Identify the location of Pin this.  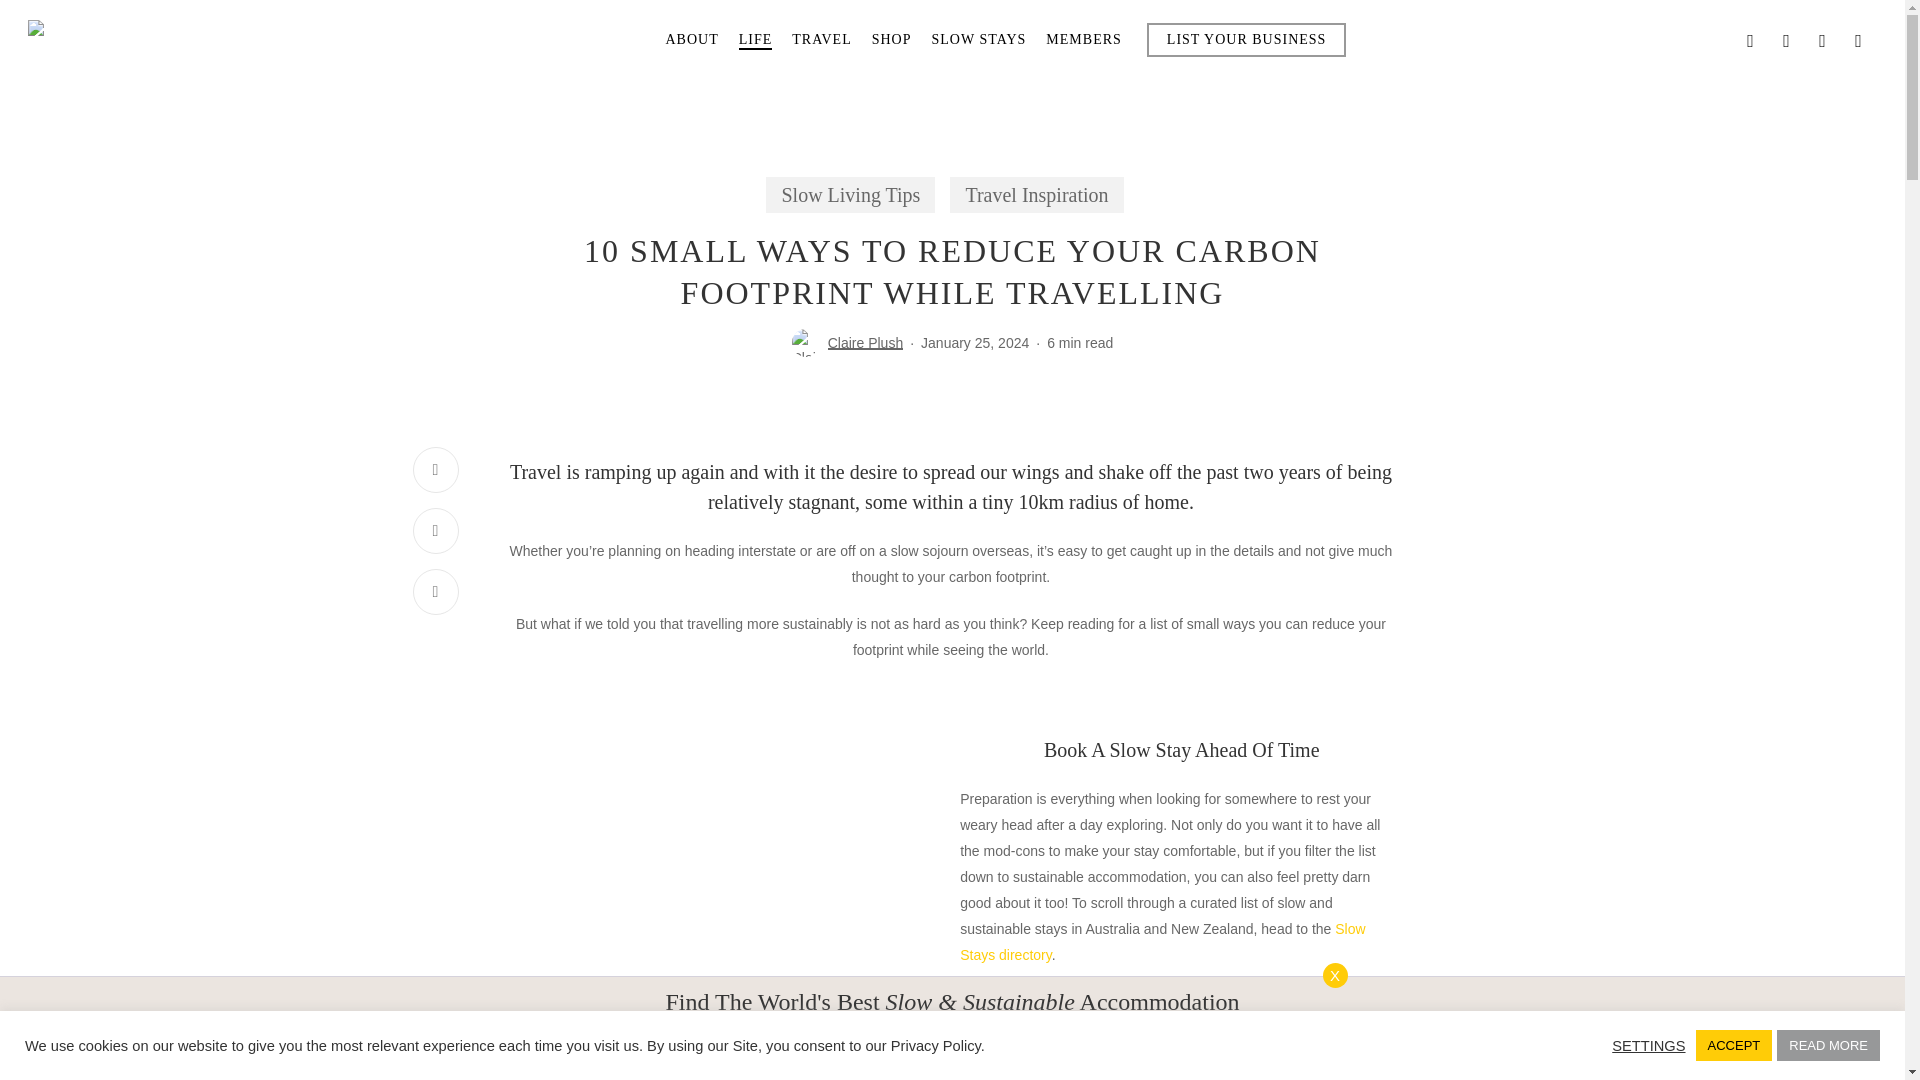
(435, 592).